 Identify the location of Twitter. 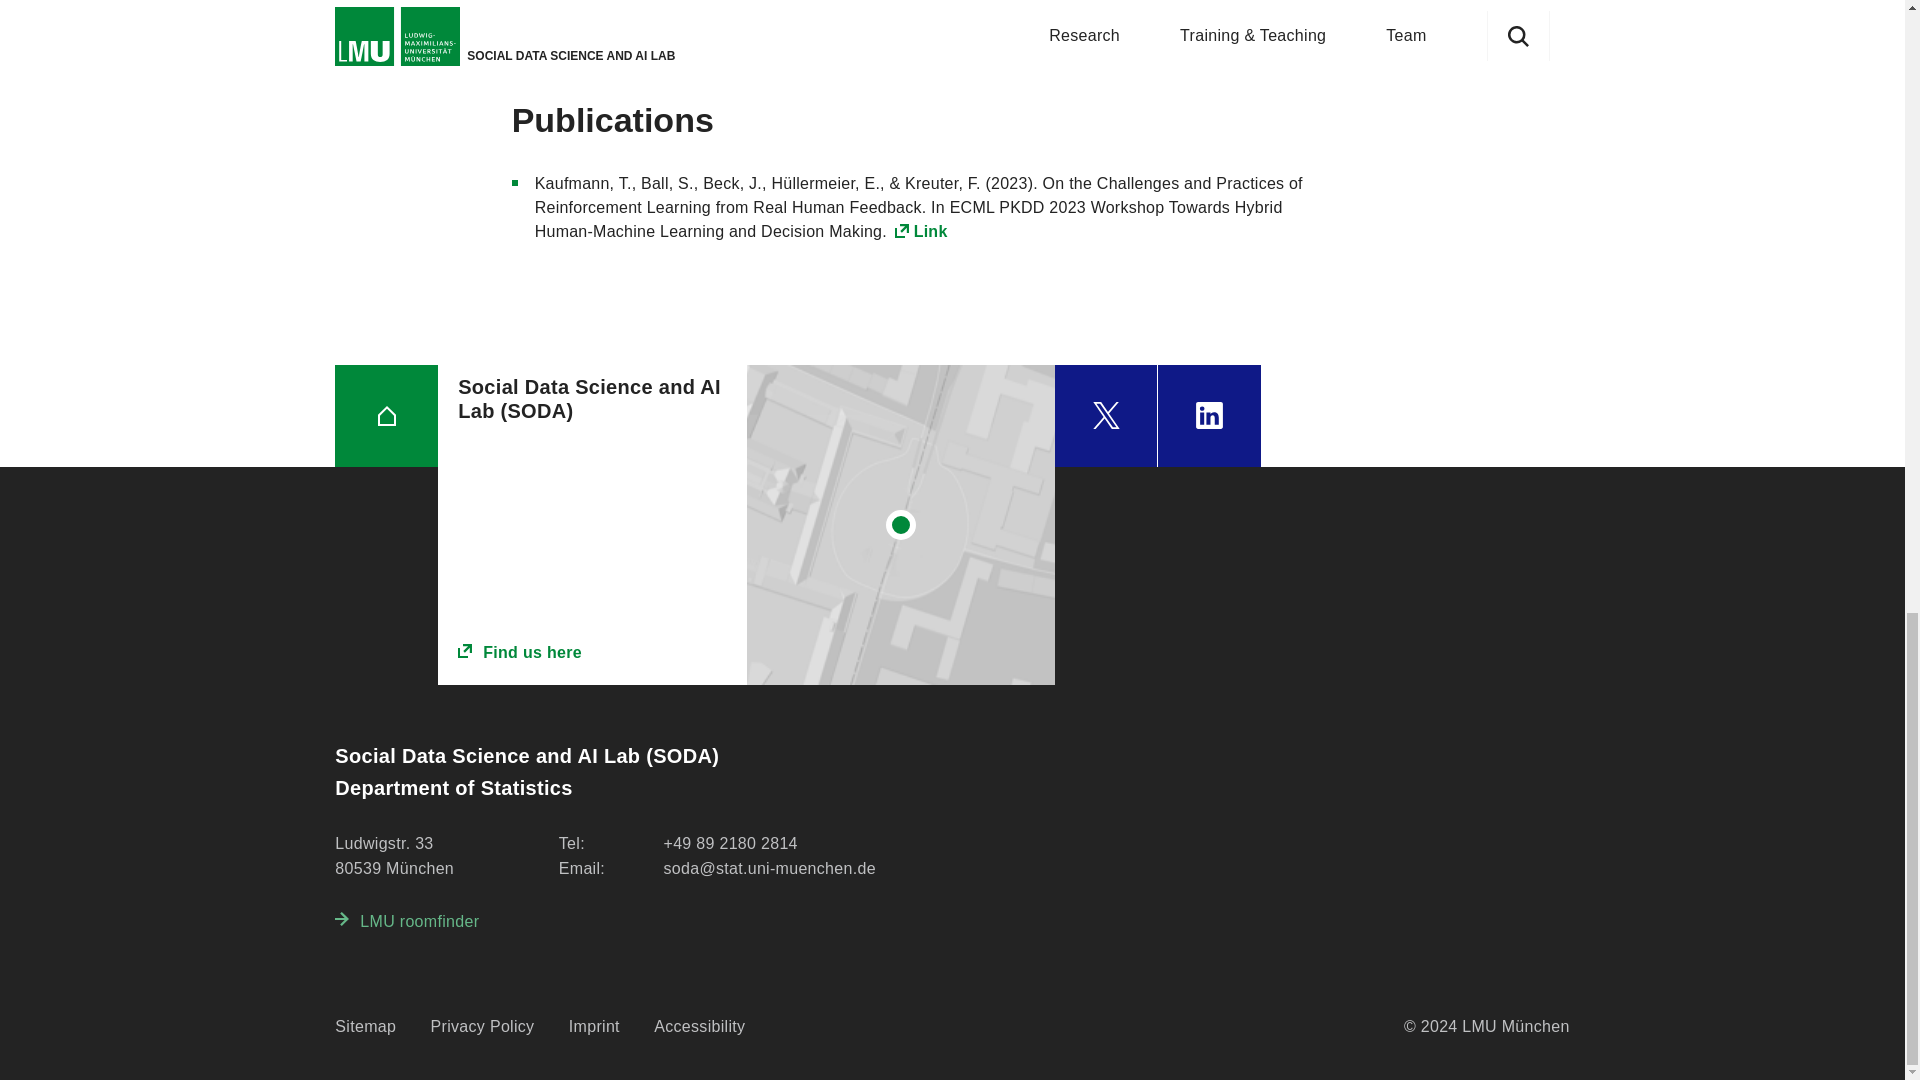
(1106, 416).